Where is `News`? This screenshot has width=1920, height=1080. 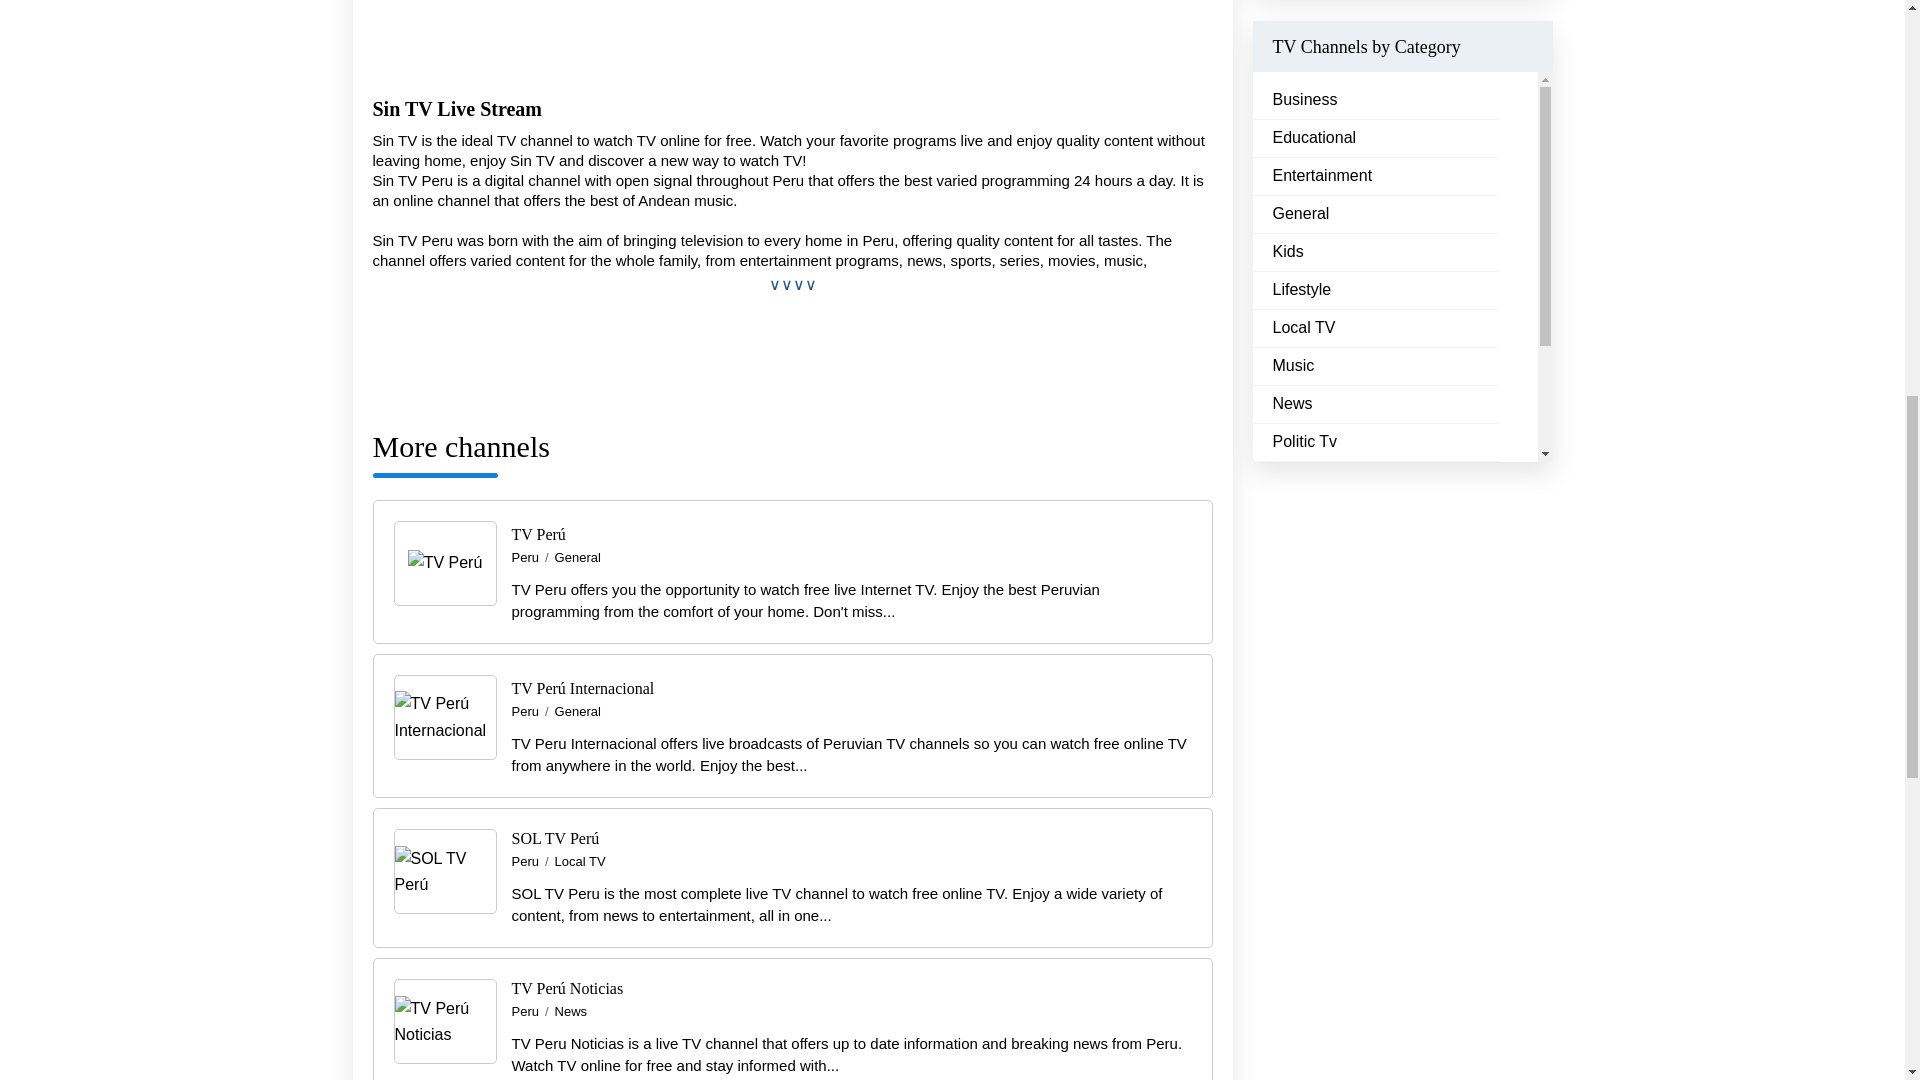 News is located at coordinates (570, 1012).